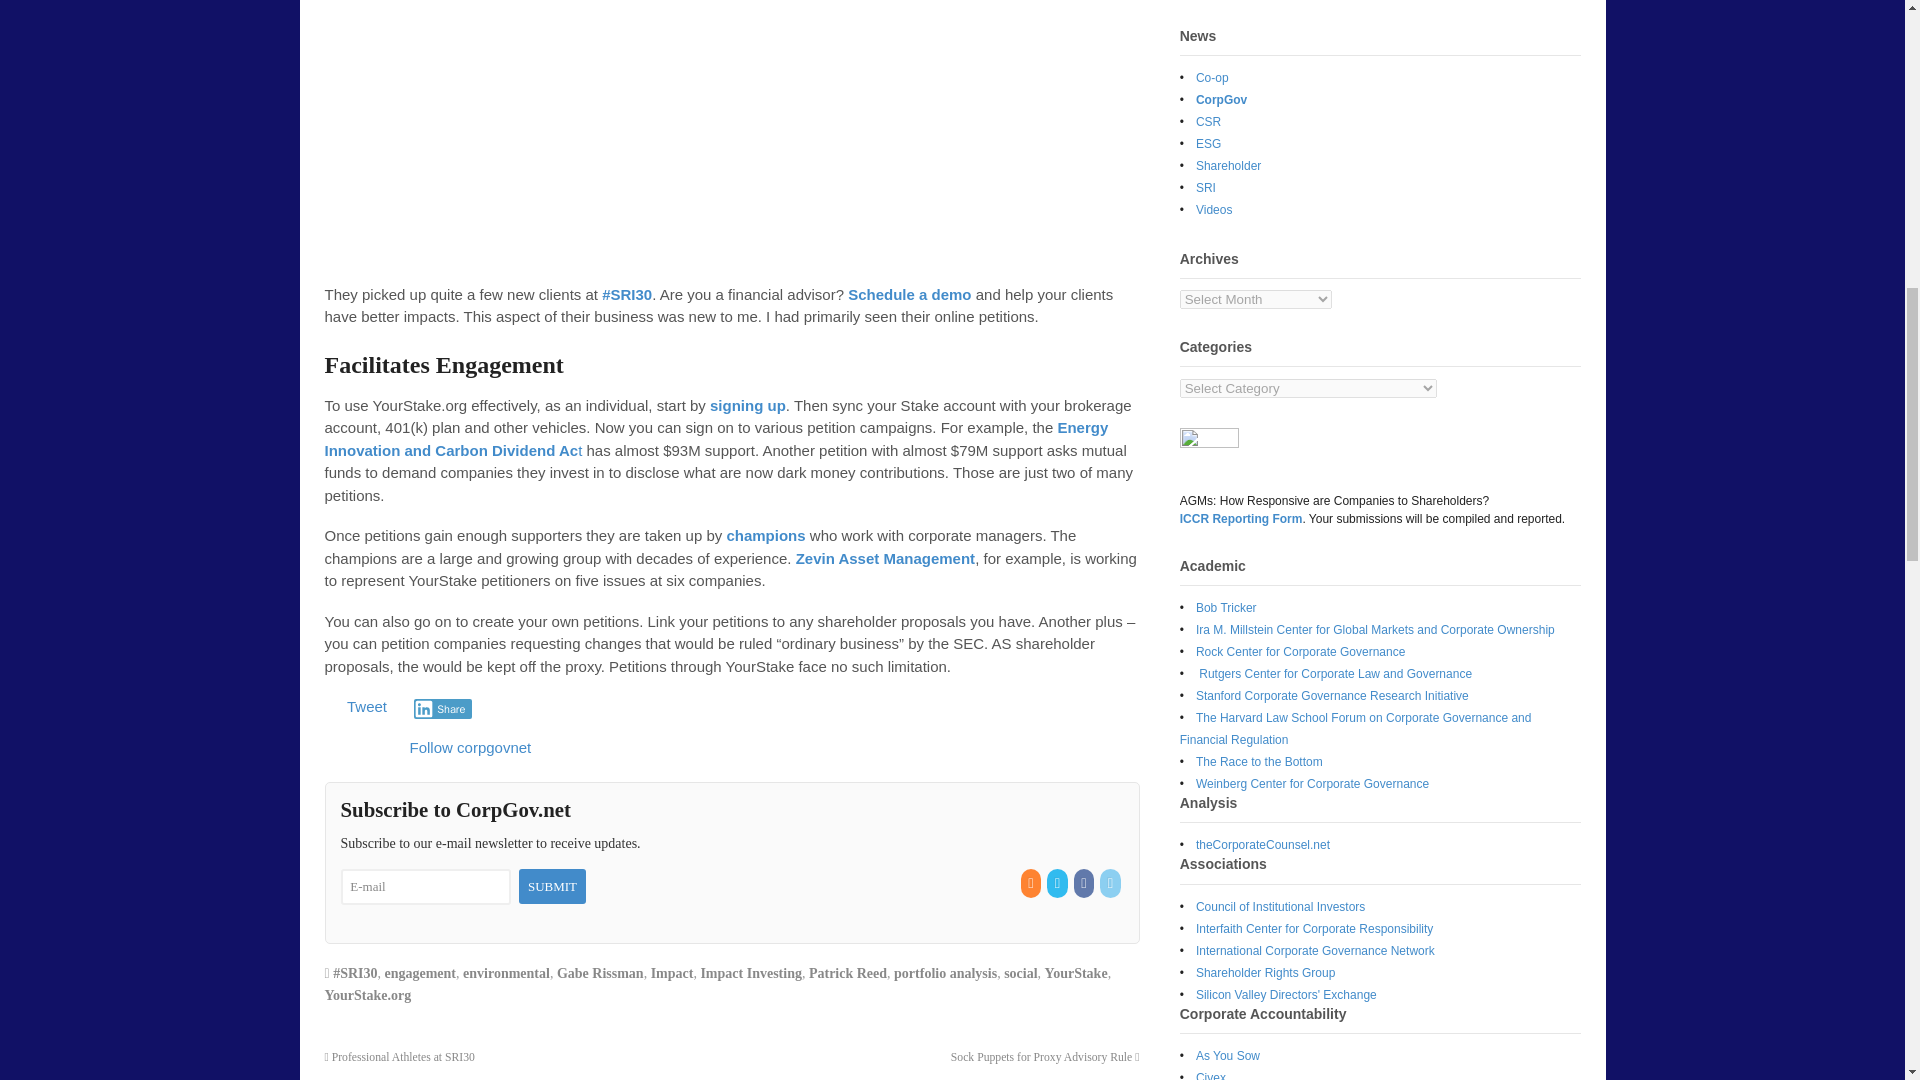 This screenshot has height=1080, width=1920. I want to click on E-mail, so click(424, 887).